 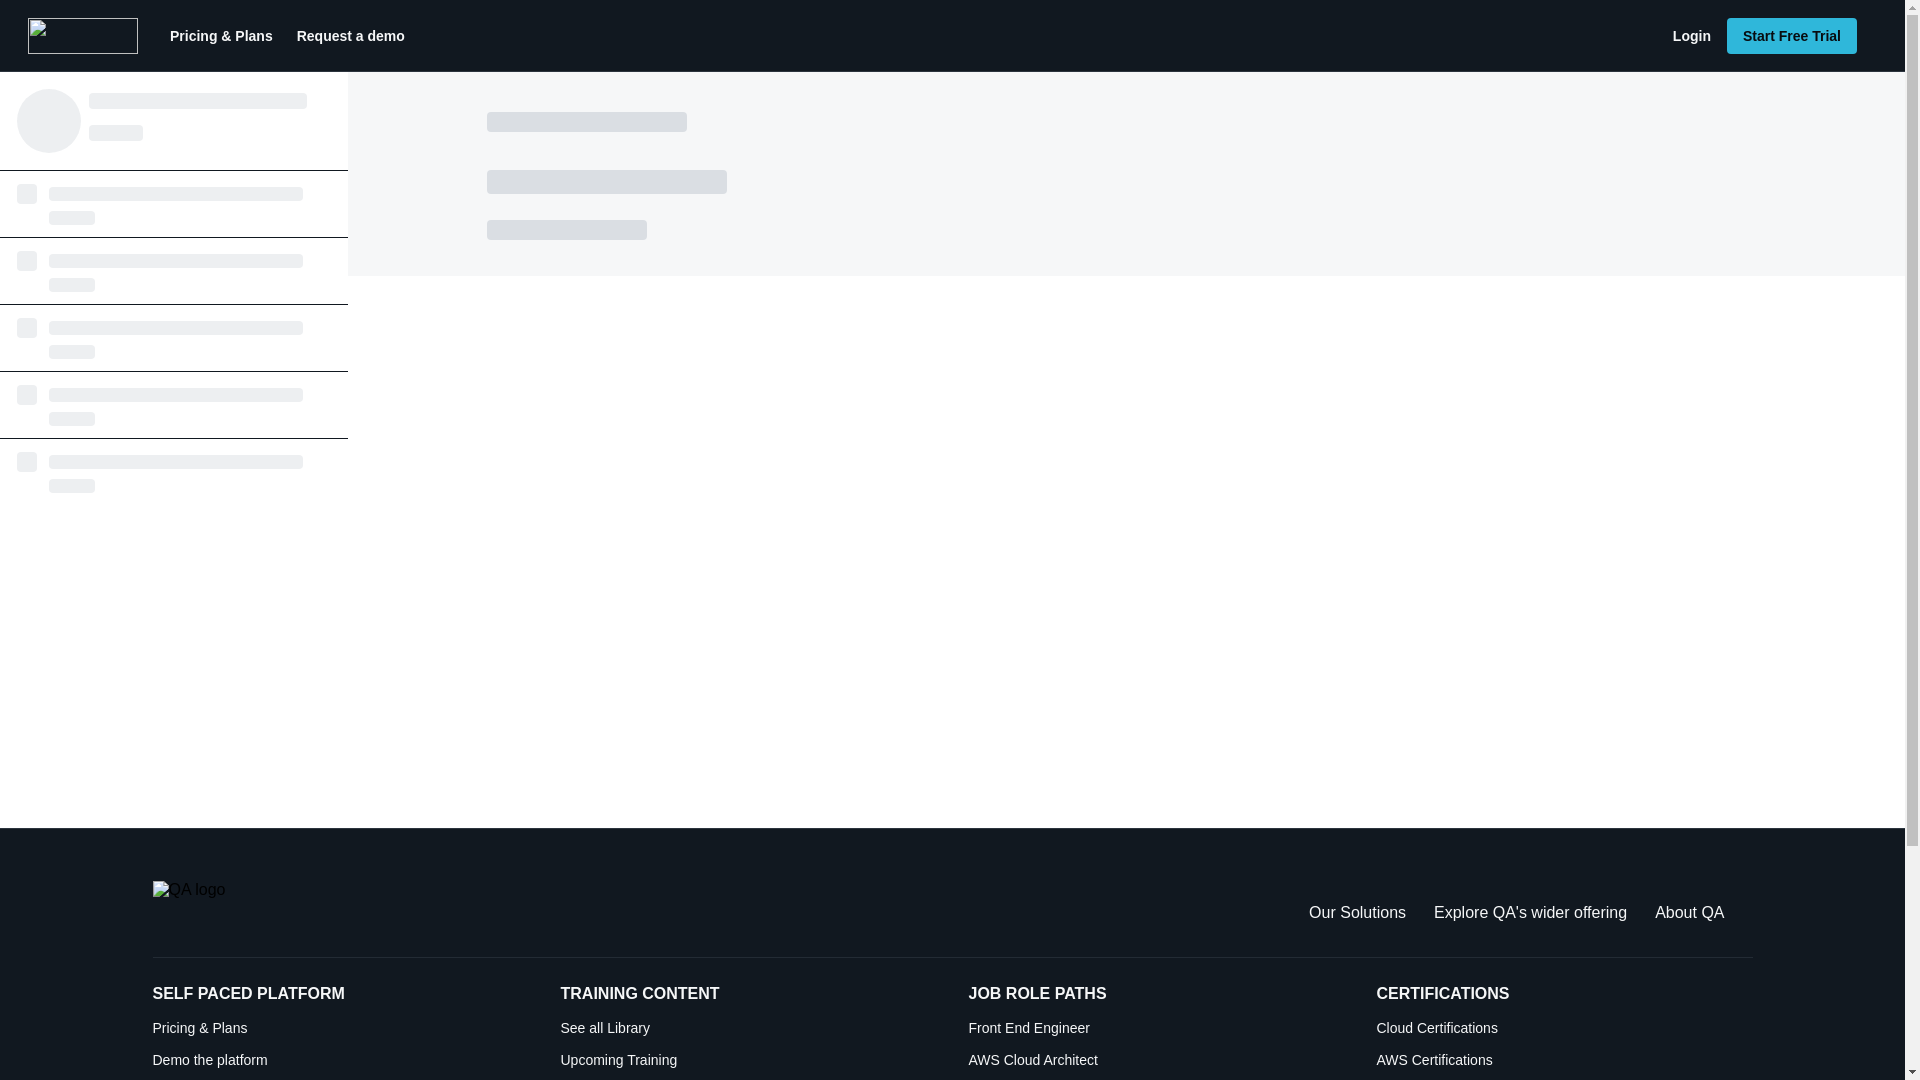 What do you see at coordinates (1791, 36) in the screenshot?
I see `Start Free Trial` at bounding box center [1791, 36].